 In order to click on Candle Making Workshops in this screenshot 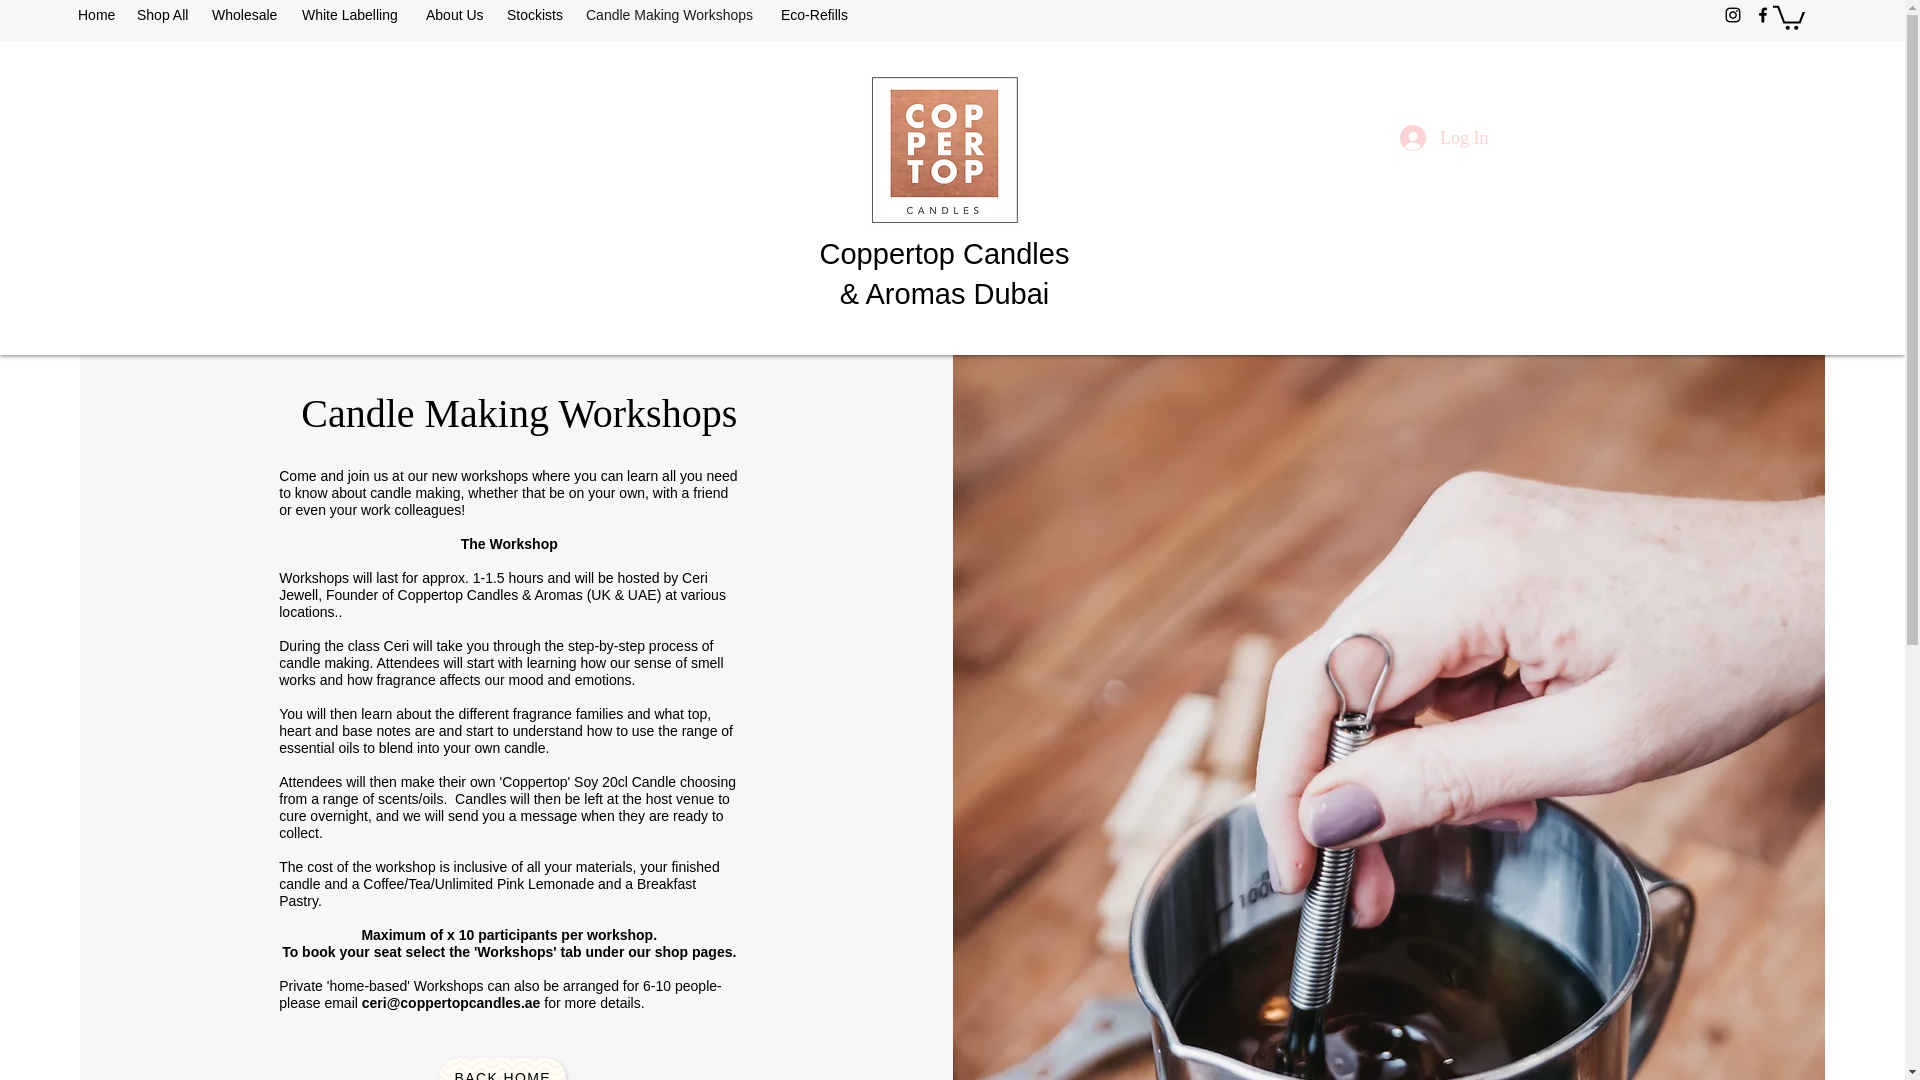, I will do `click(674, 15)`.